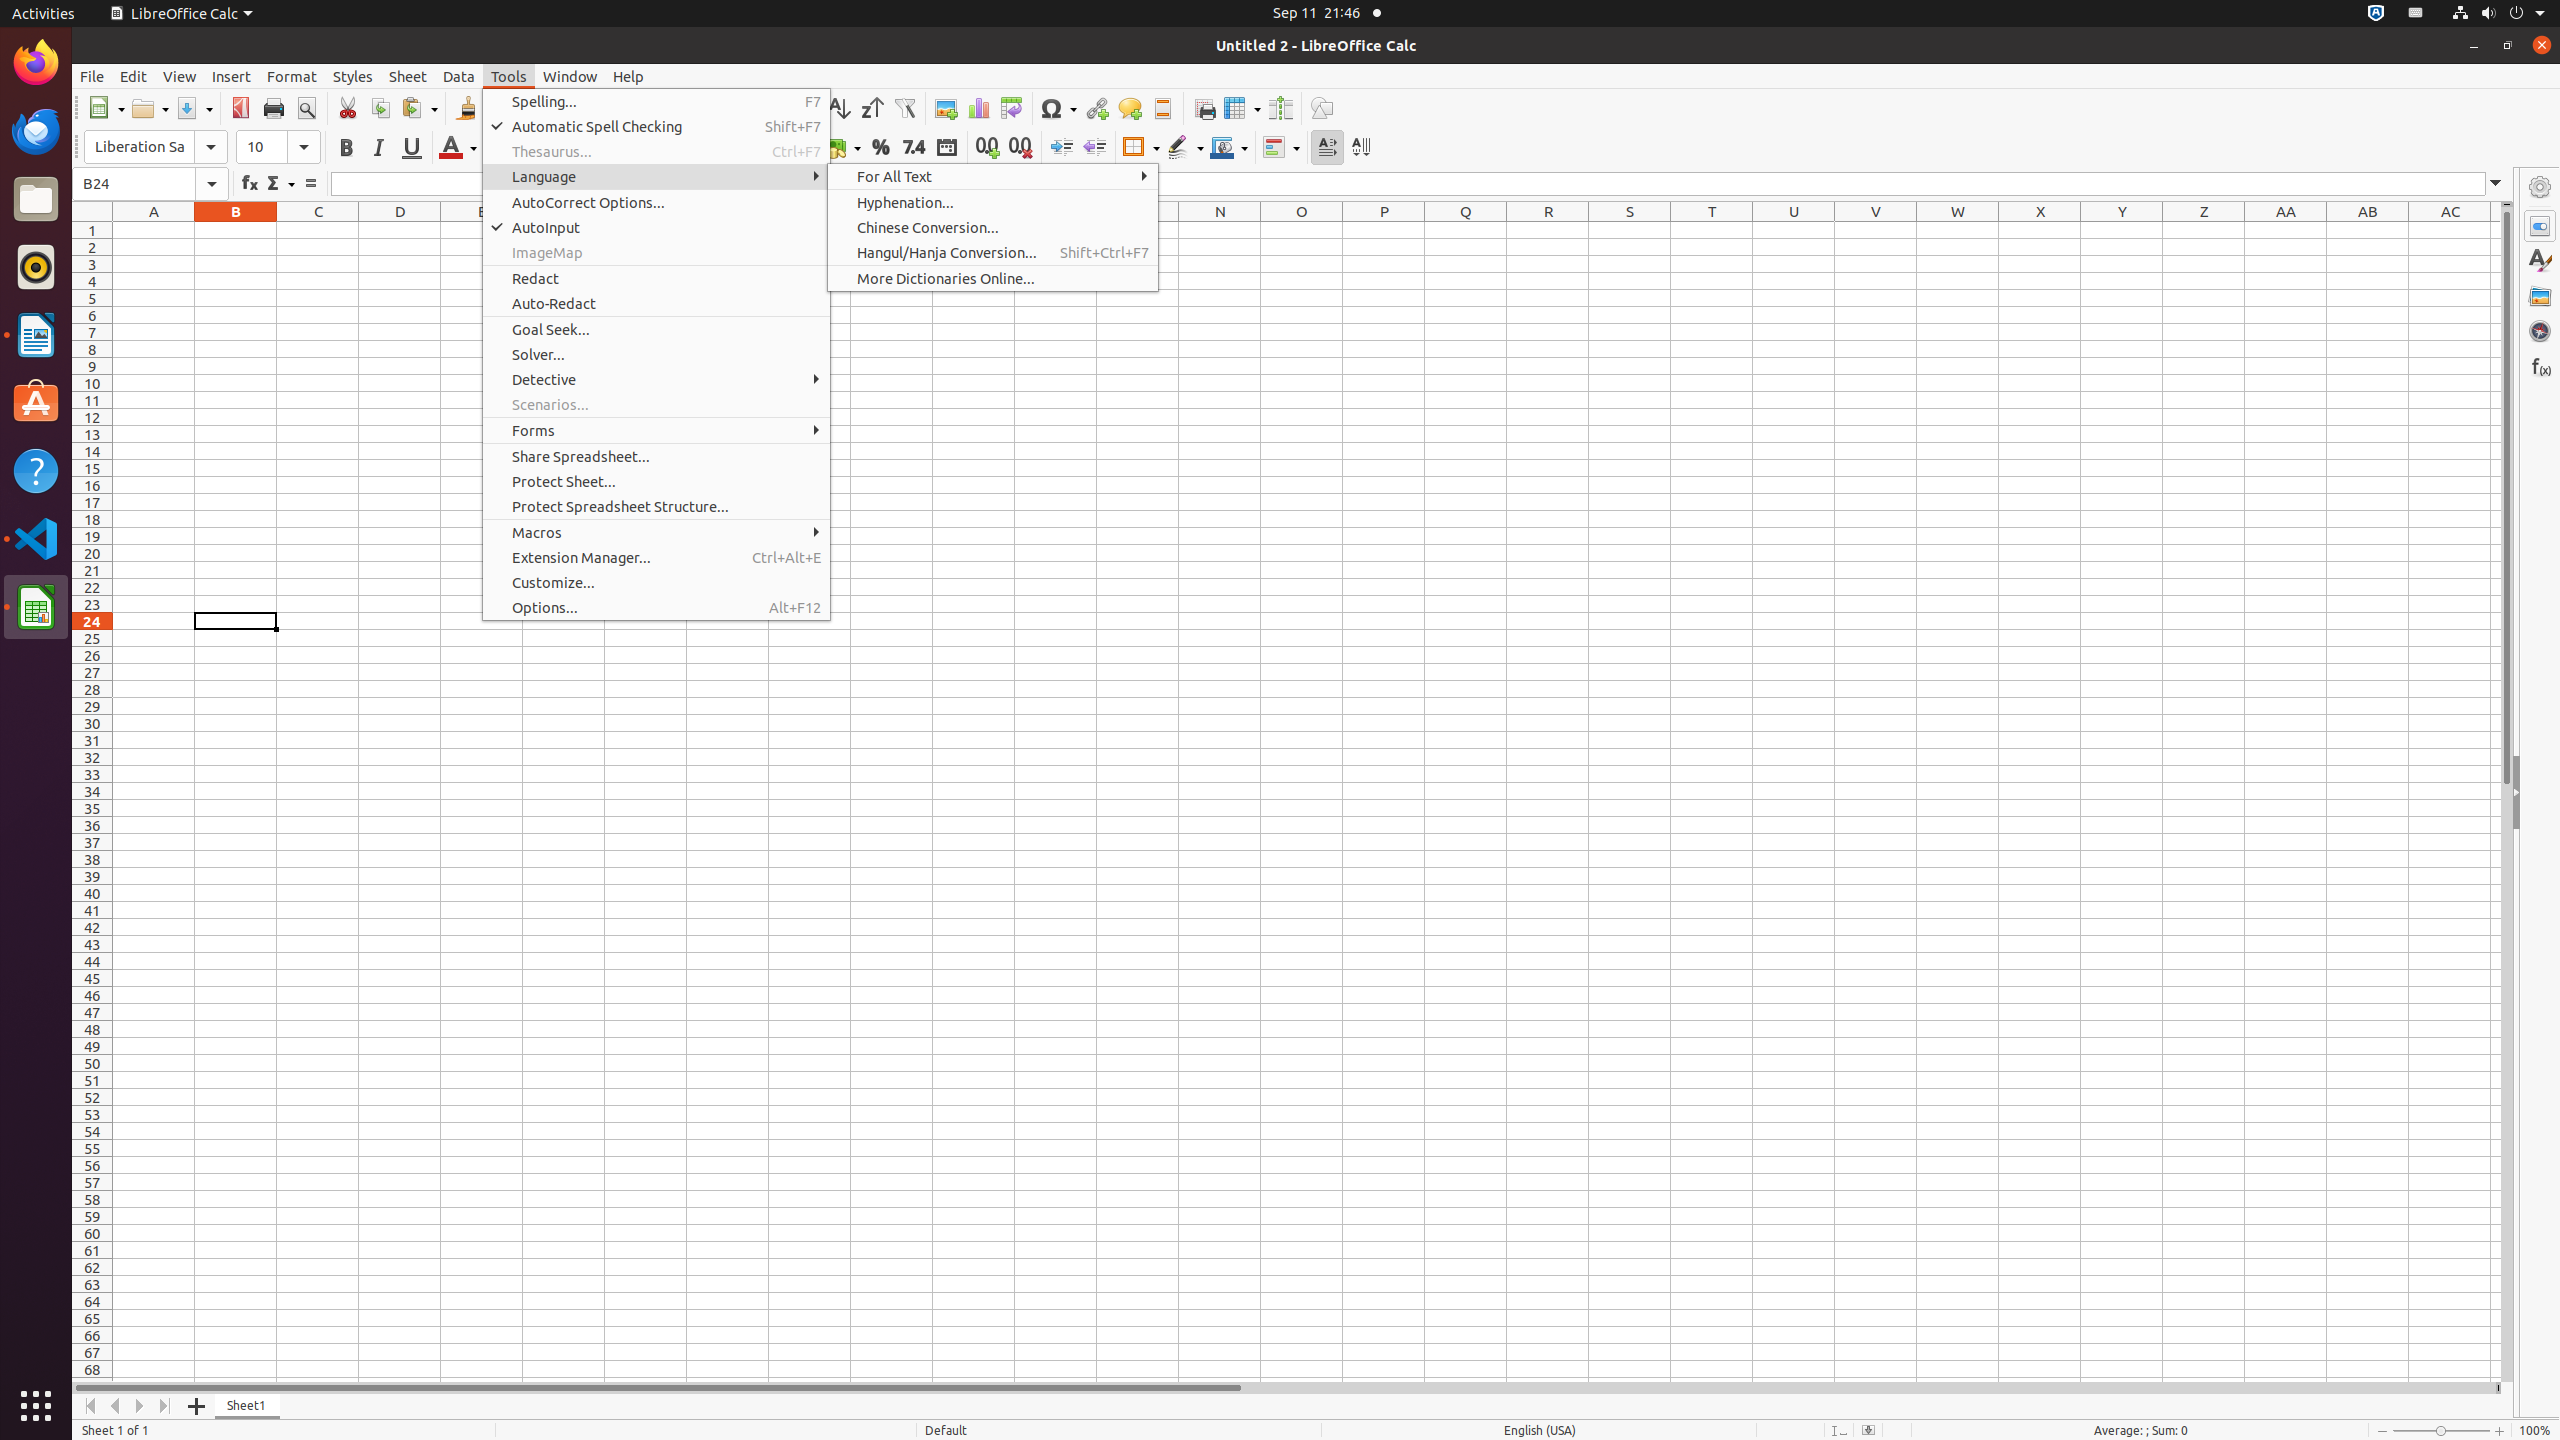 Image resolution: width=2560 pixels, height=1440 pixels. I want to click on Auto-Redact, so click(656, 304).